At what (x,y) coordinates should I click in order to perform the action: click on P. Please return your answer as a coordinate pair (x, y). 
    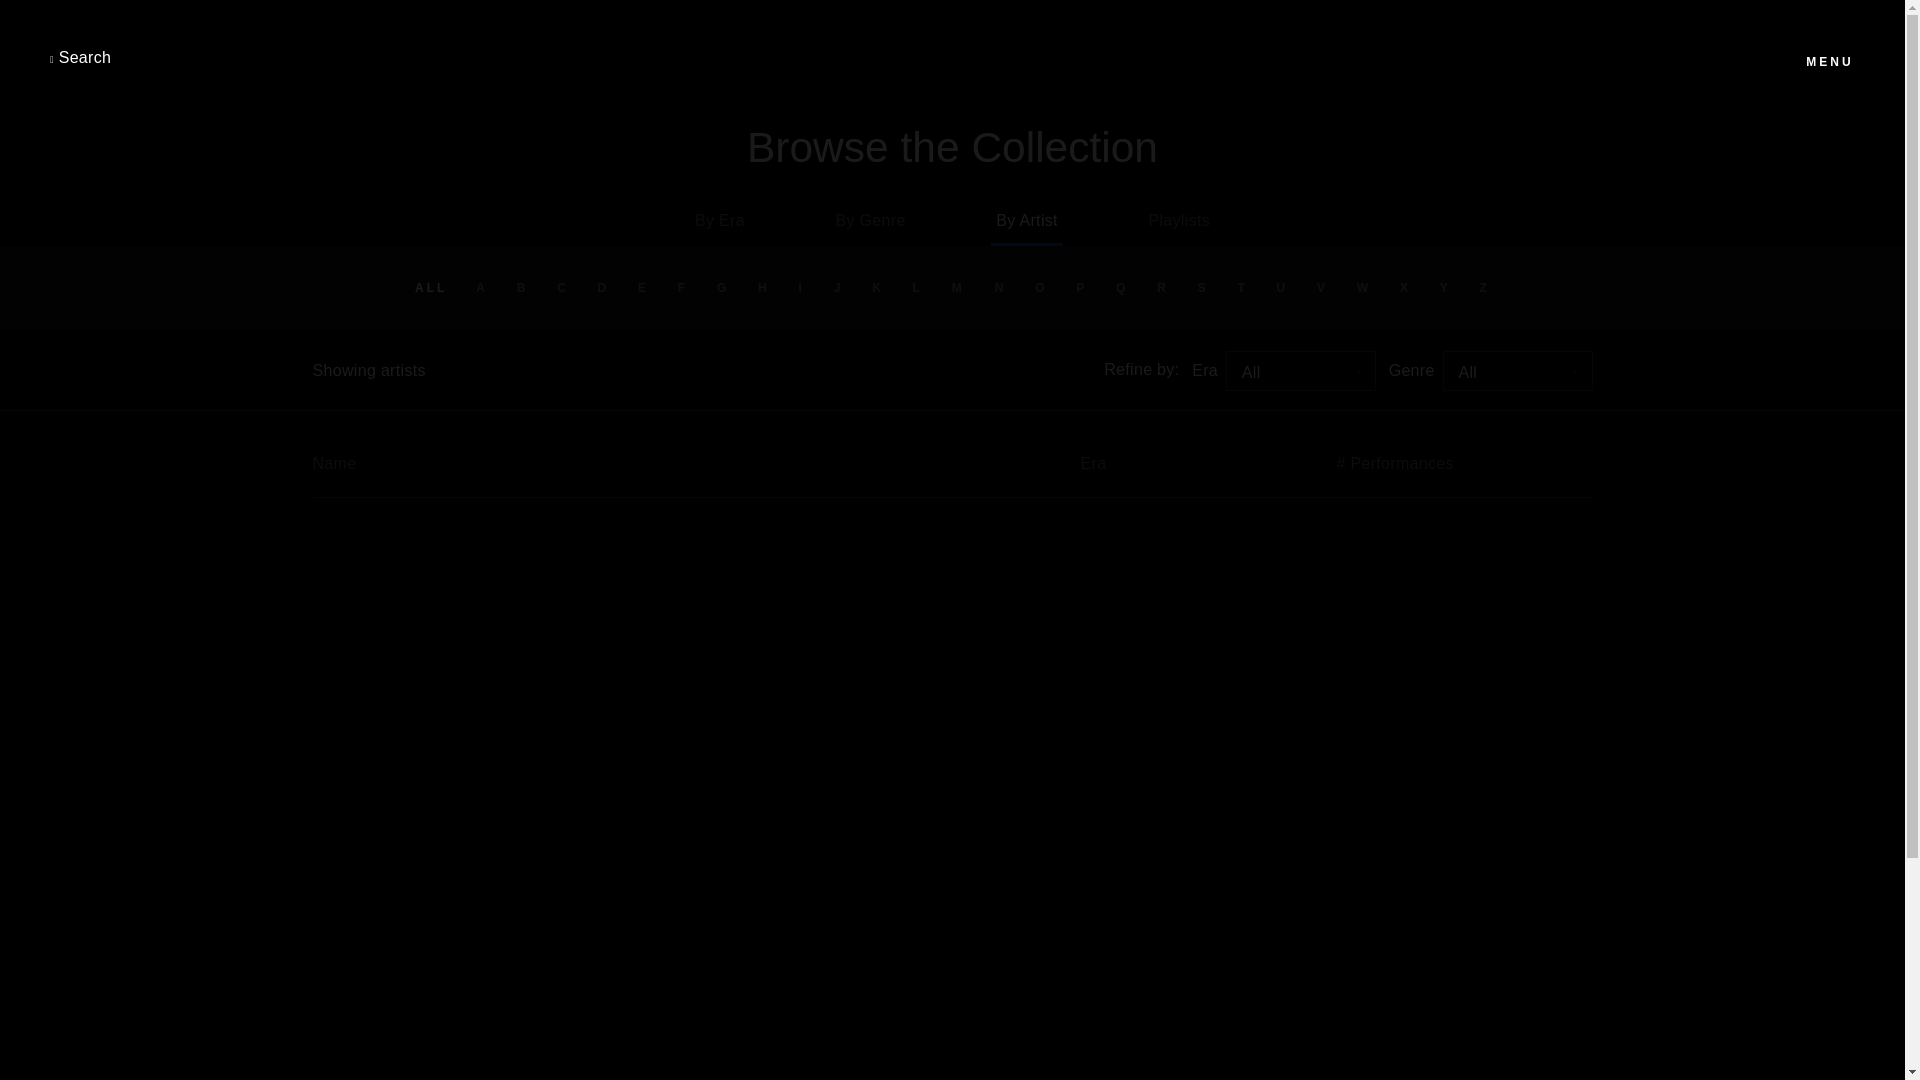
    Looking at the image, I should click on (1082, 287).